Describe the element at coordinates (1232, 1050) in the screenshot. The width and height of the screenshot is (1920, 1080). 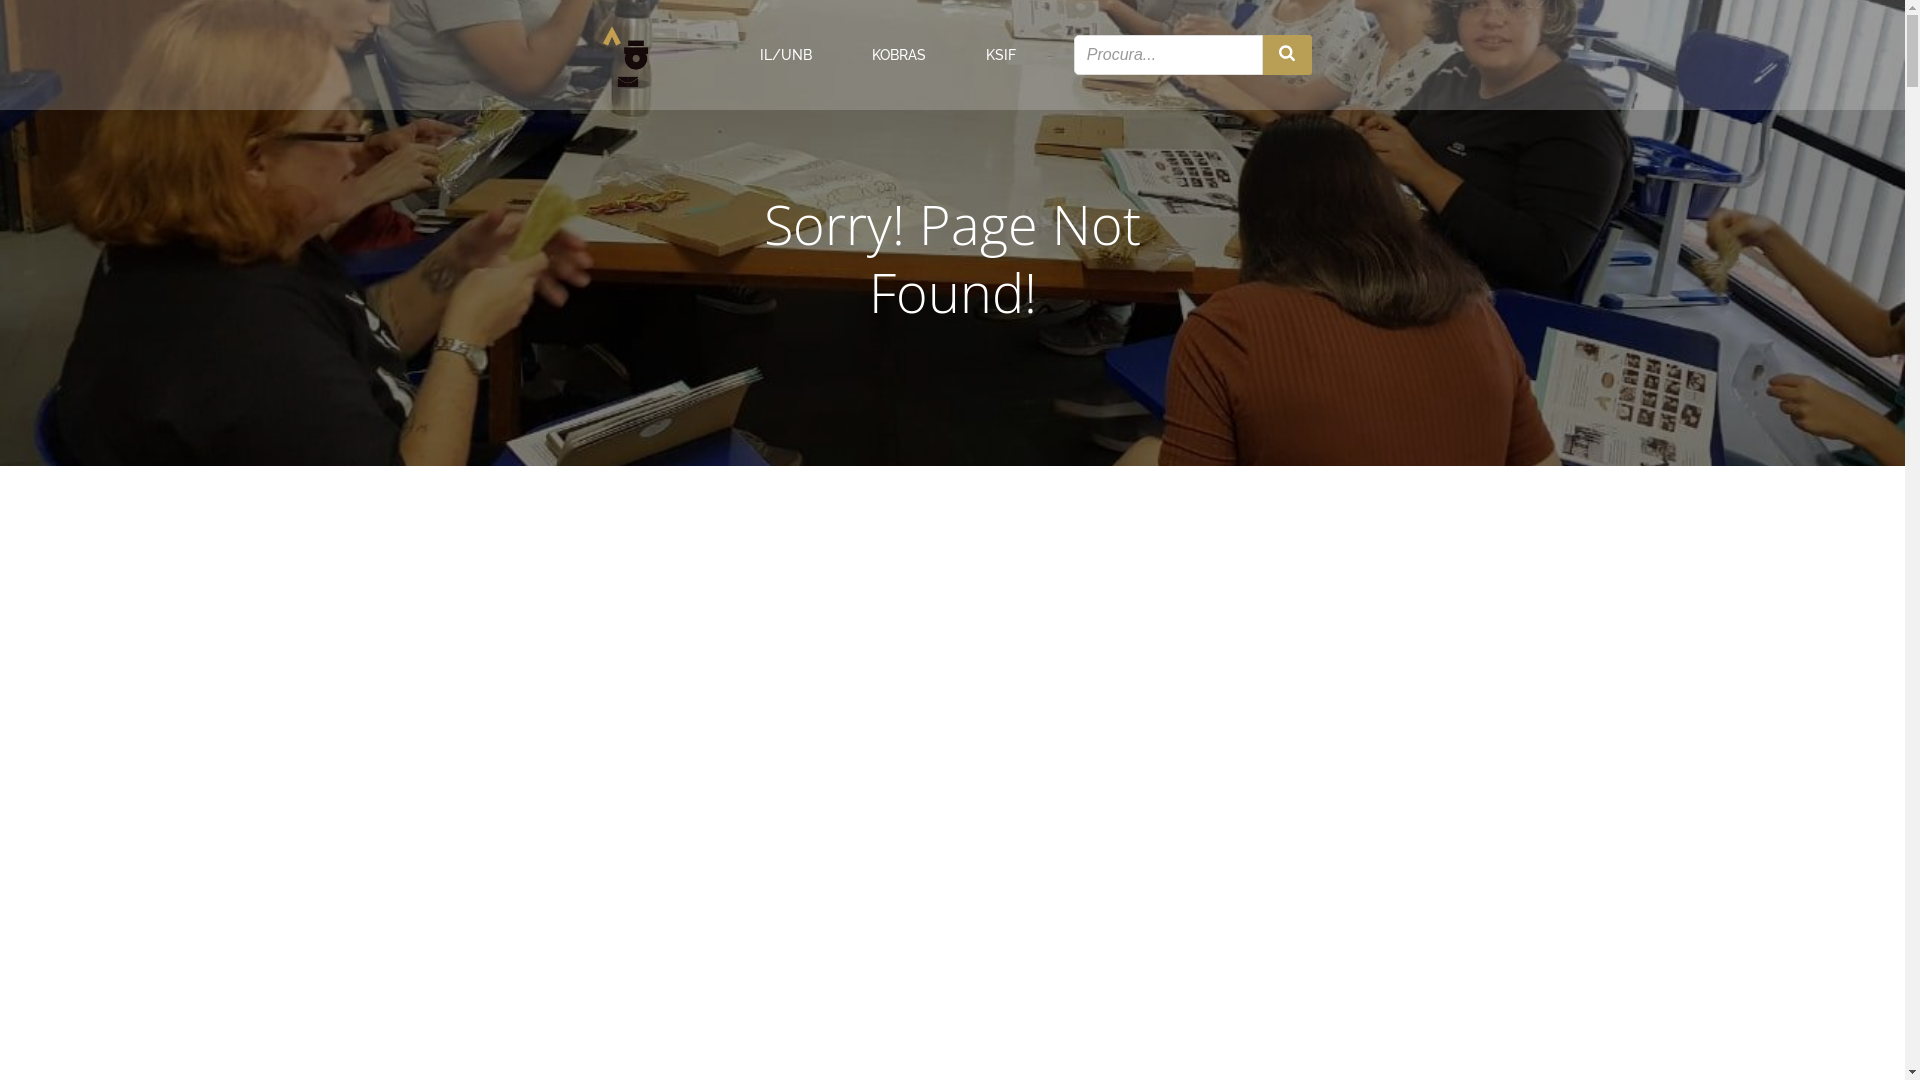
I see `Colibri` at that location.